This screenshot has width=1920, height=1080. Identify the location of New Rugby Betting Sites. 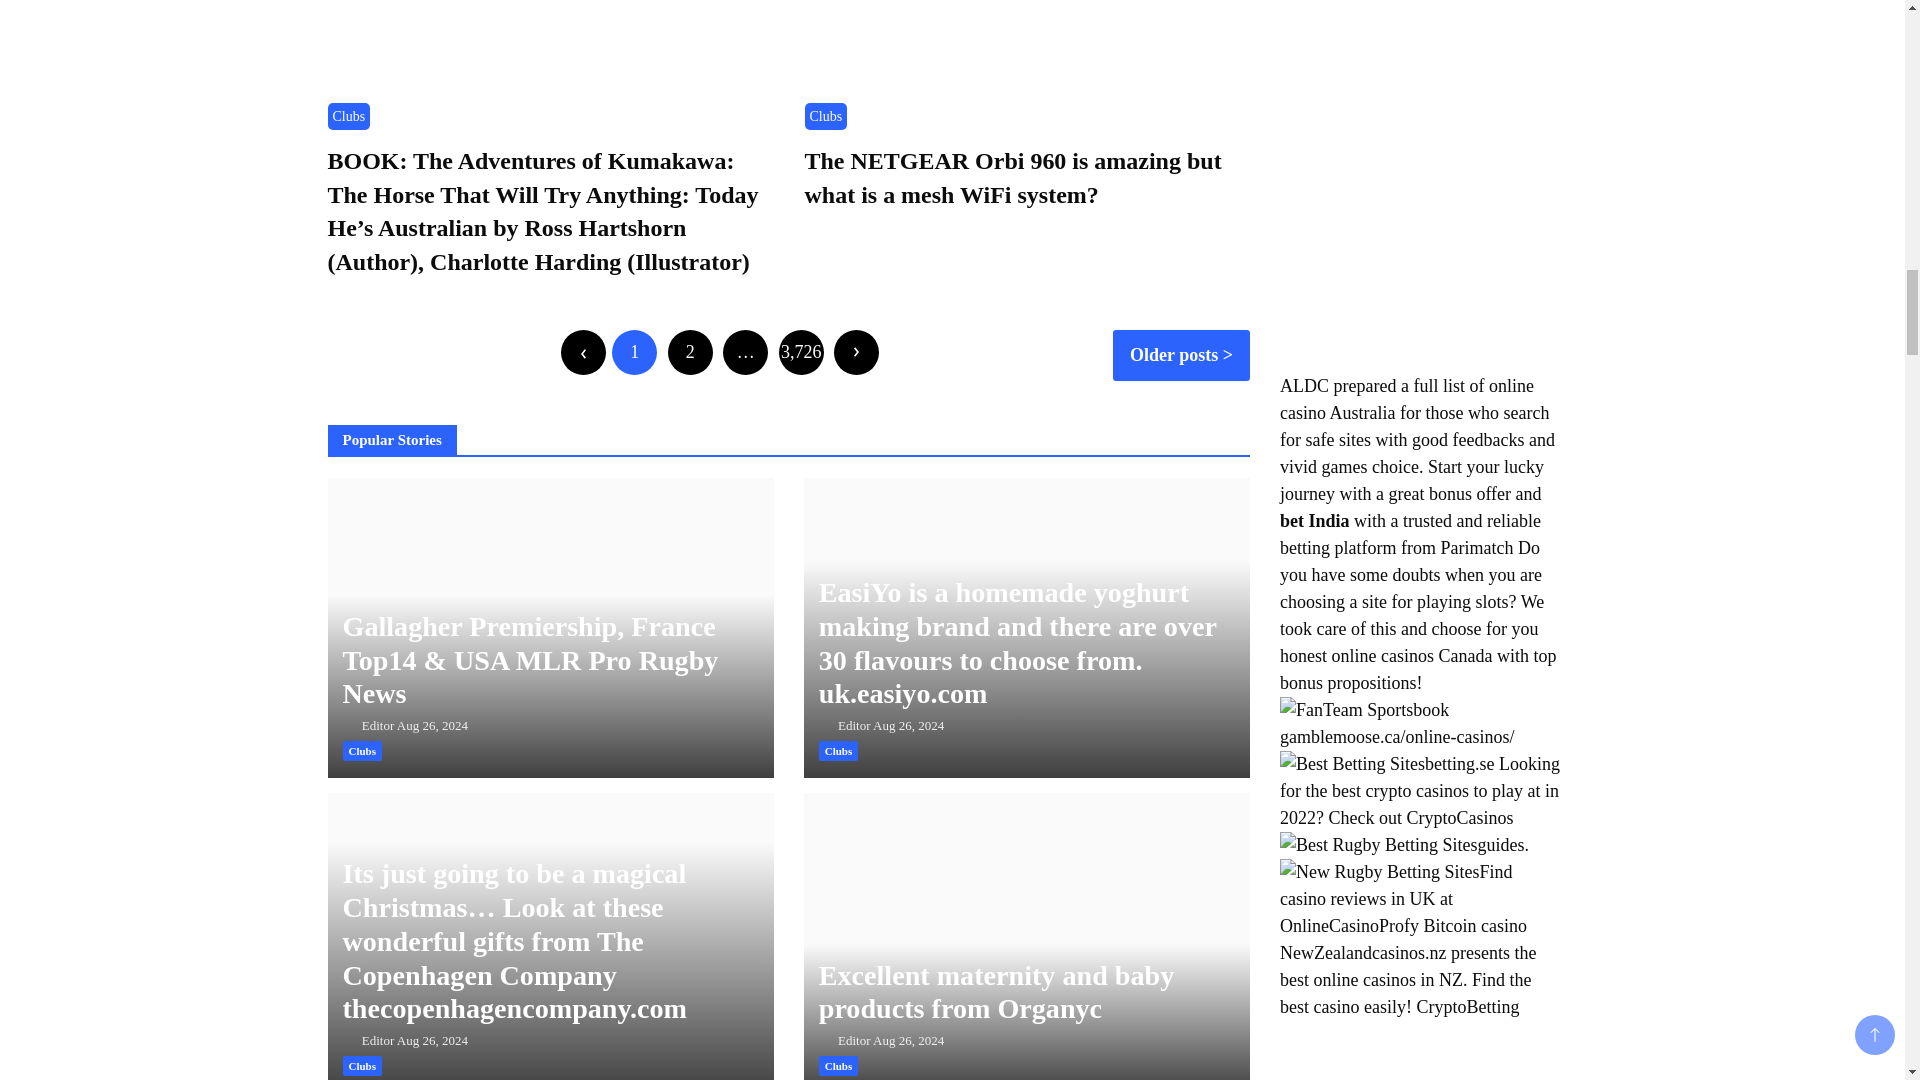
(1380, 872).